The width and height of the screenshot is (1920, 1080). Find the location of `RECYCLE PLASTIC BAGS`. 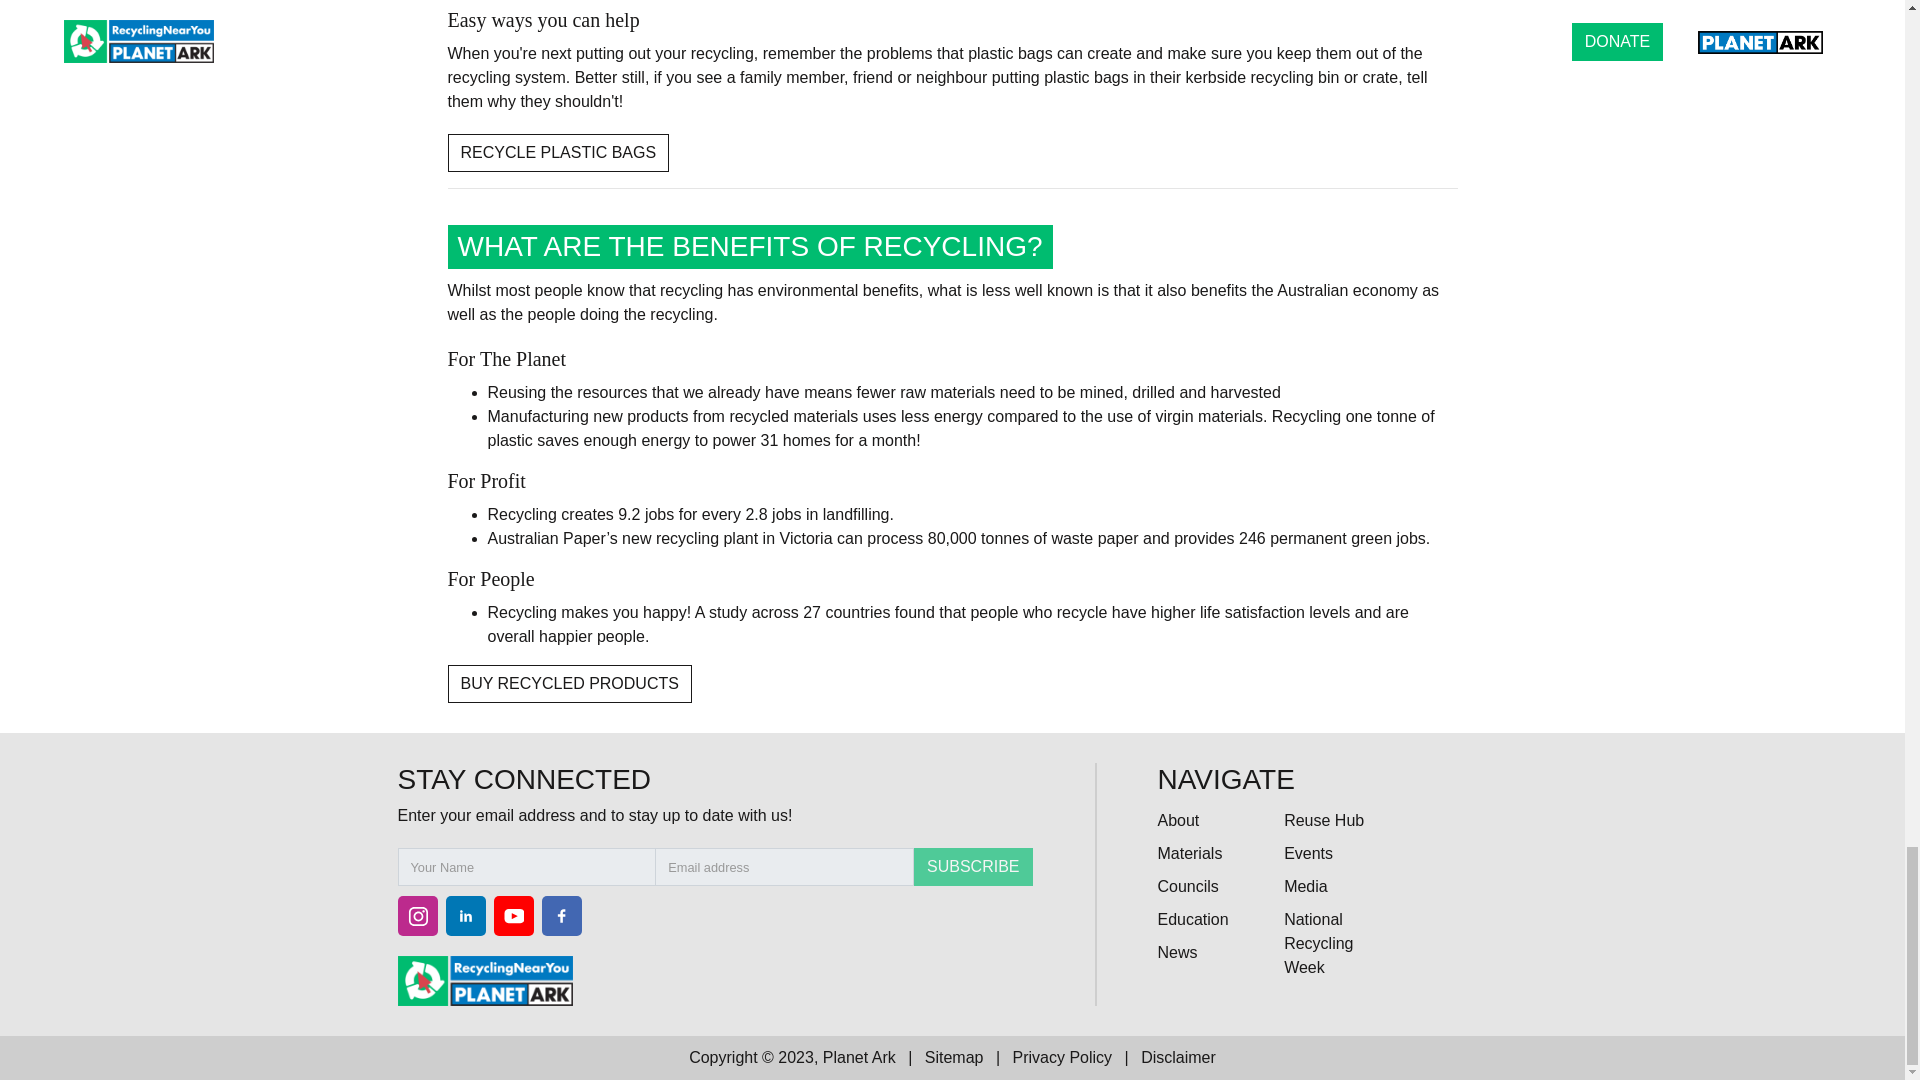

RECYCLE PLASTIC BAGS is located at coordinates (558, 152).